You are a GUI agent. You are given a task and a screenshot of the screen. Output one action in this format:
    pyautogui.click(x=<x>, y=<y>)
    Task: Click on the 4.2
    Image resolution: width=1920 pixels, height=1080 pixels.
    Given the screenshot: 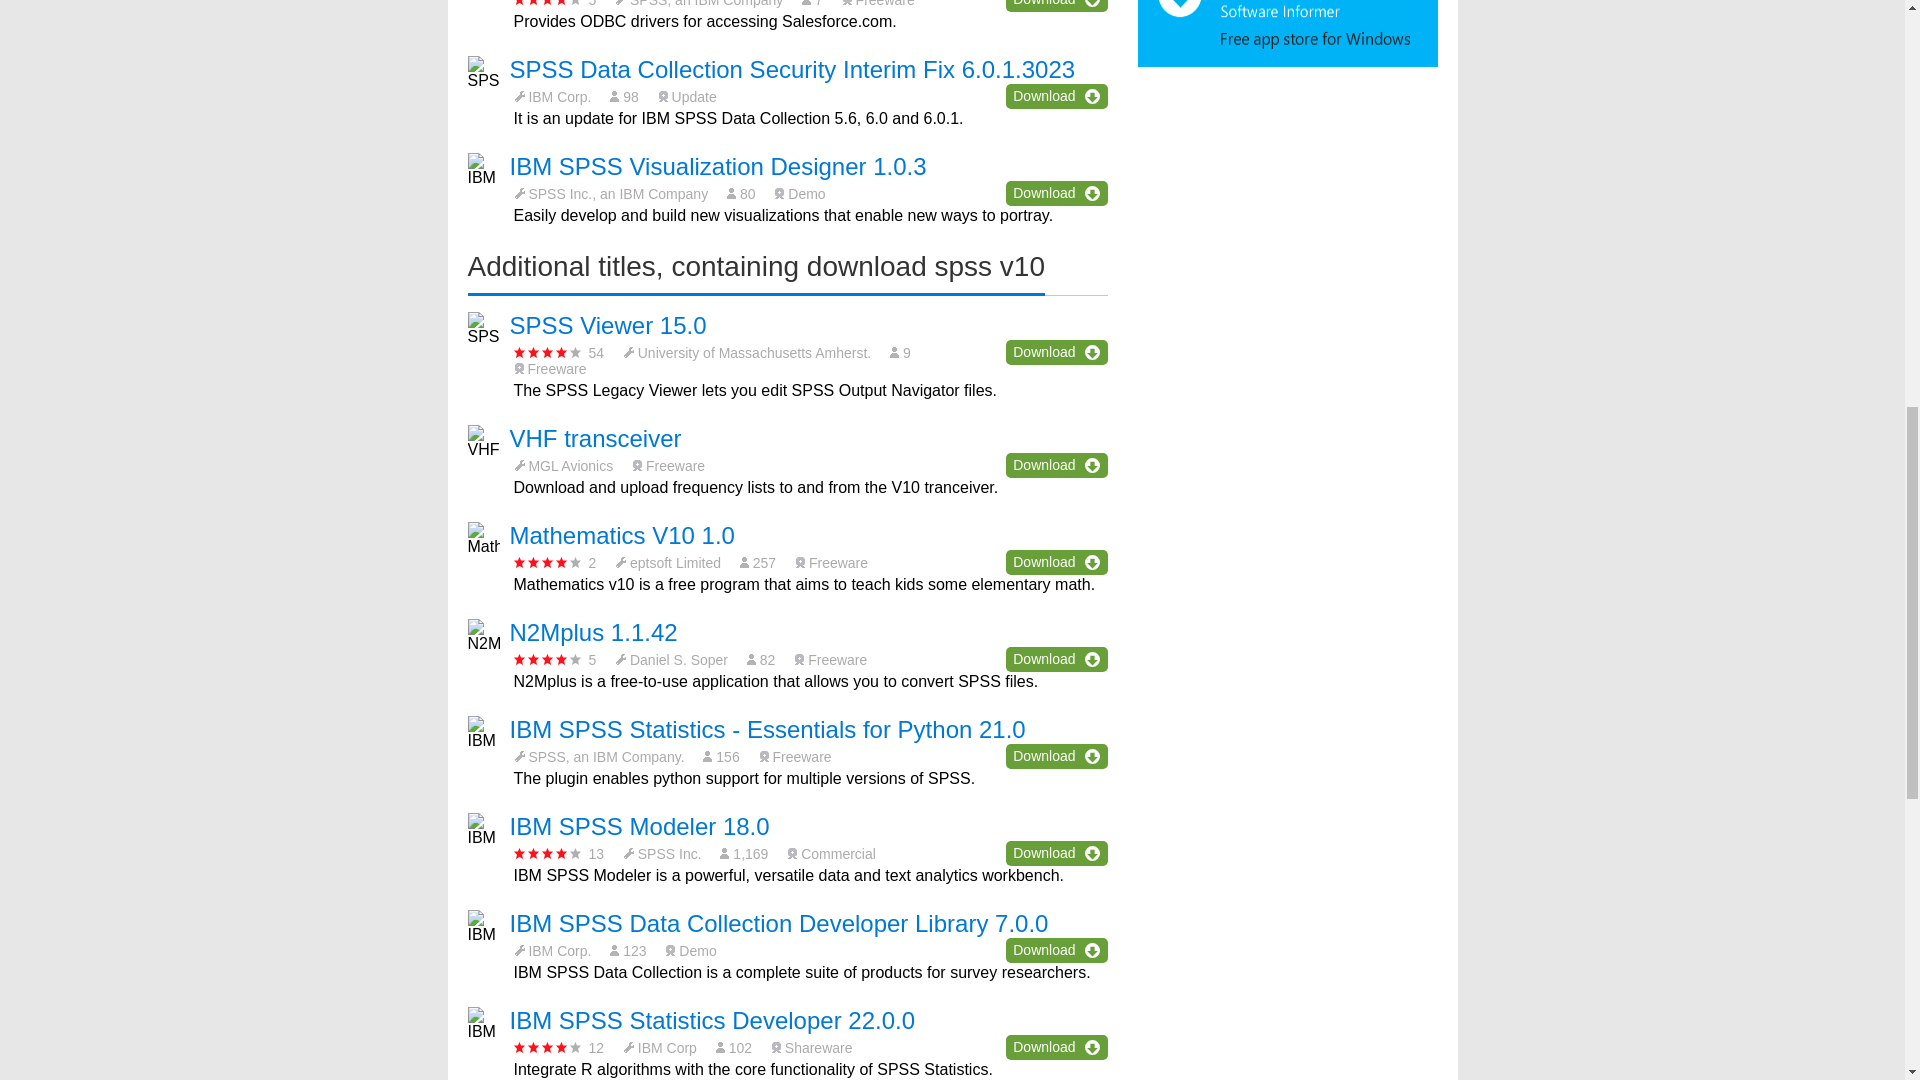 What is the action you would take?
    pyautogui.click(x=548, y=660)
    